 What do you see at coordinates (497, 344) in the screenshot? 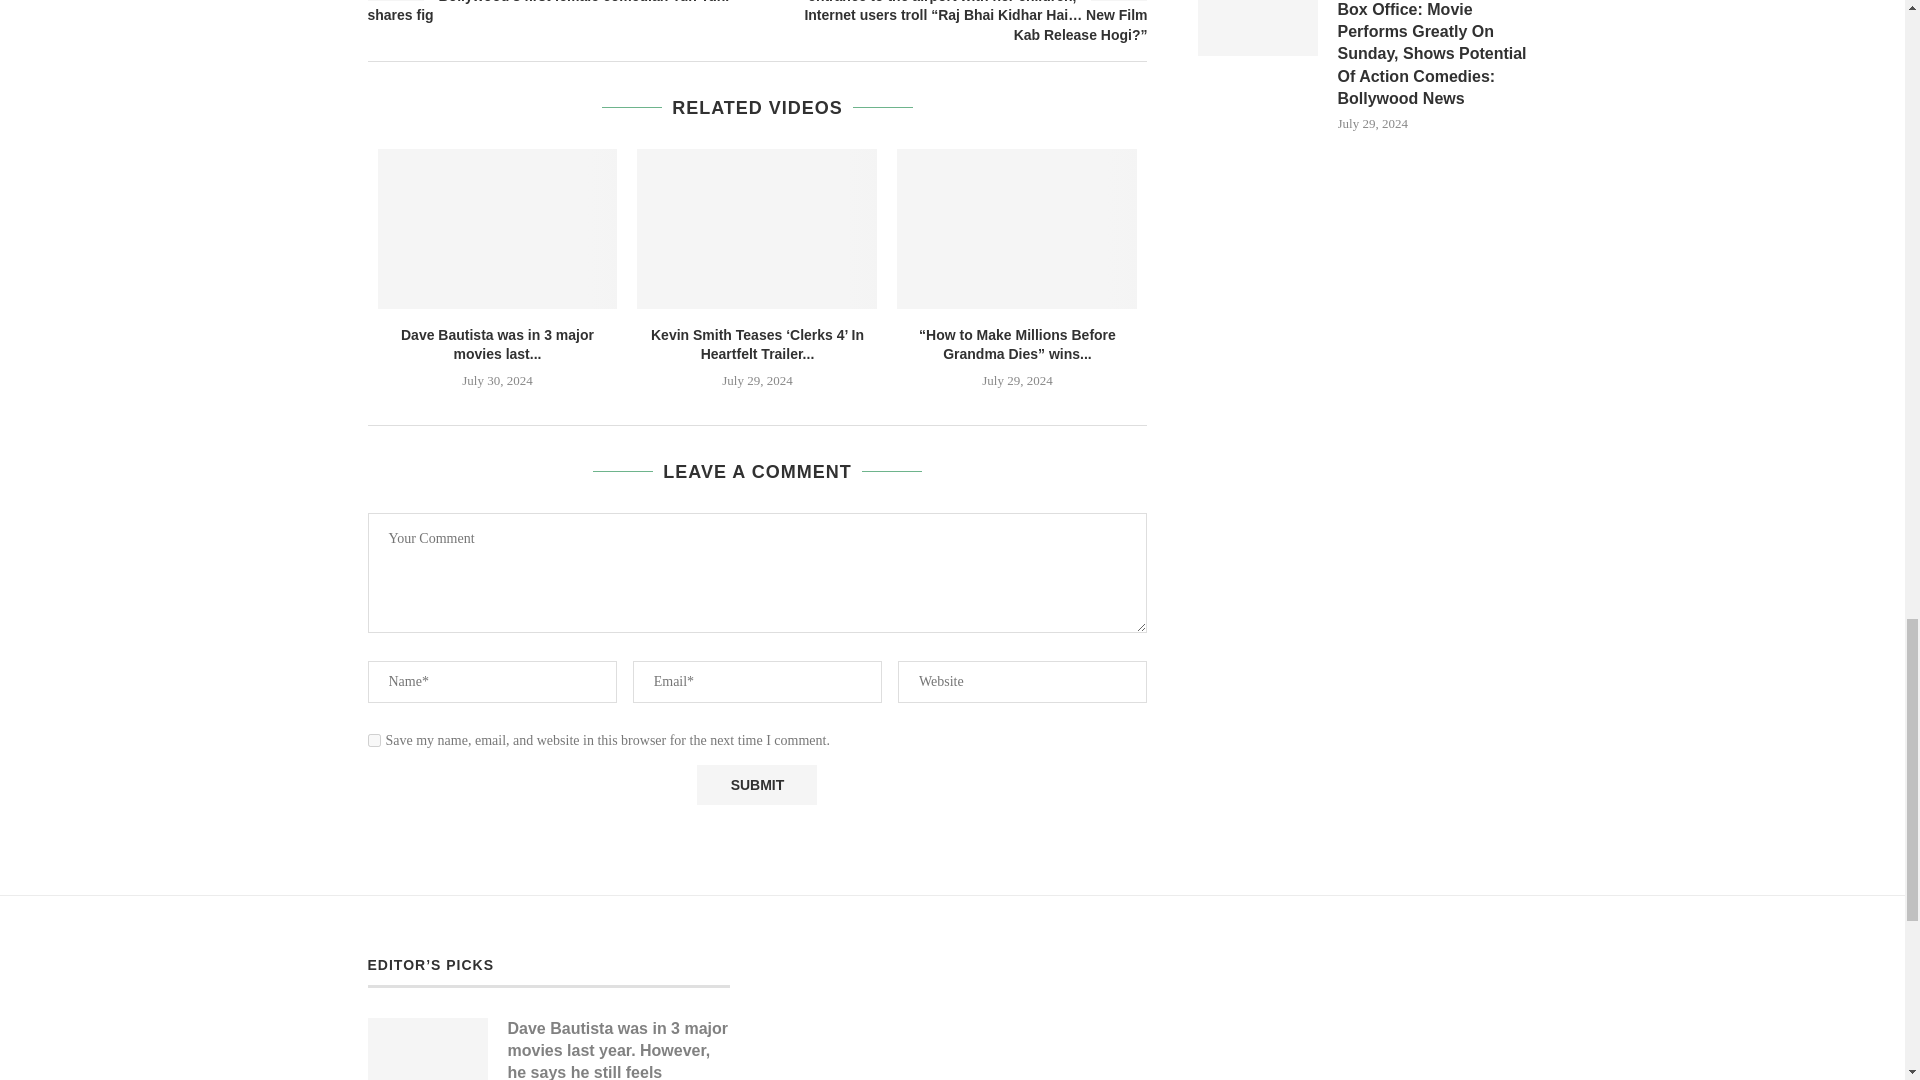
I see `Dave Bautista was in 3 major movies last...` at bounding box center [497, 344].